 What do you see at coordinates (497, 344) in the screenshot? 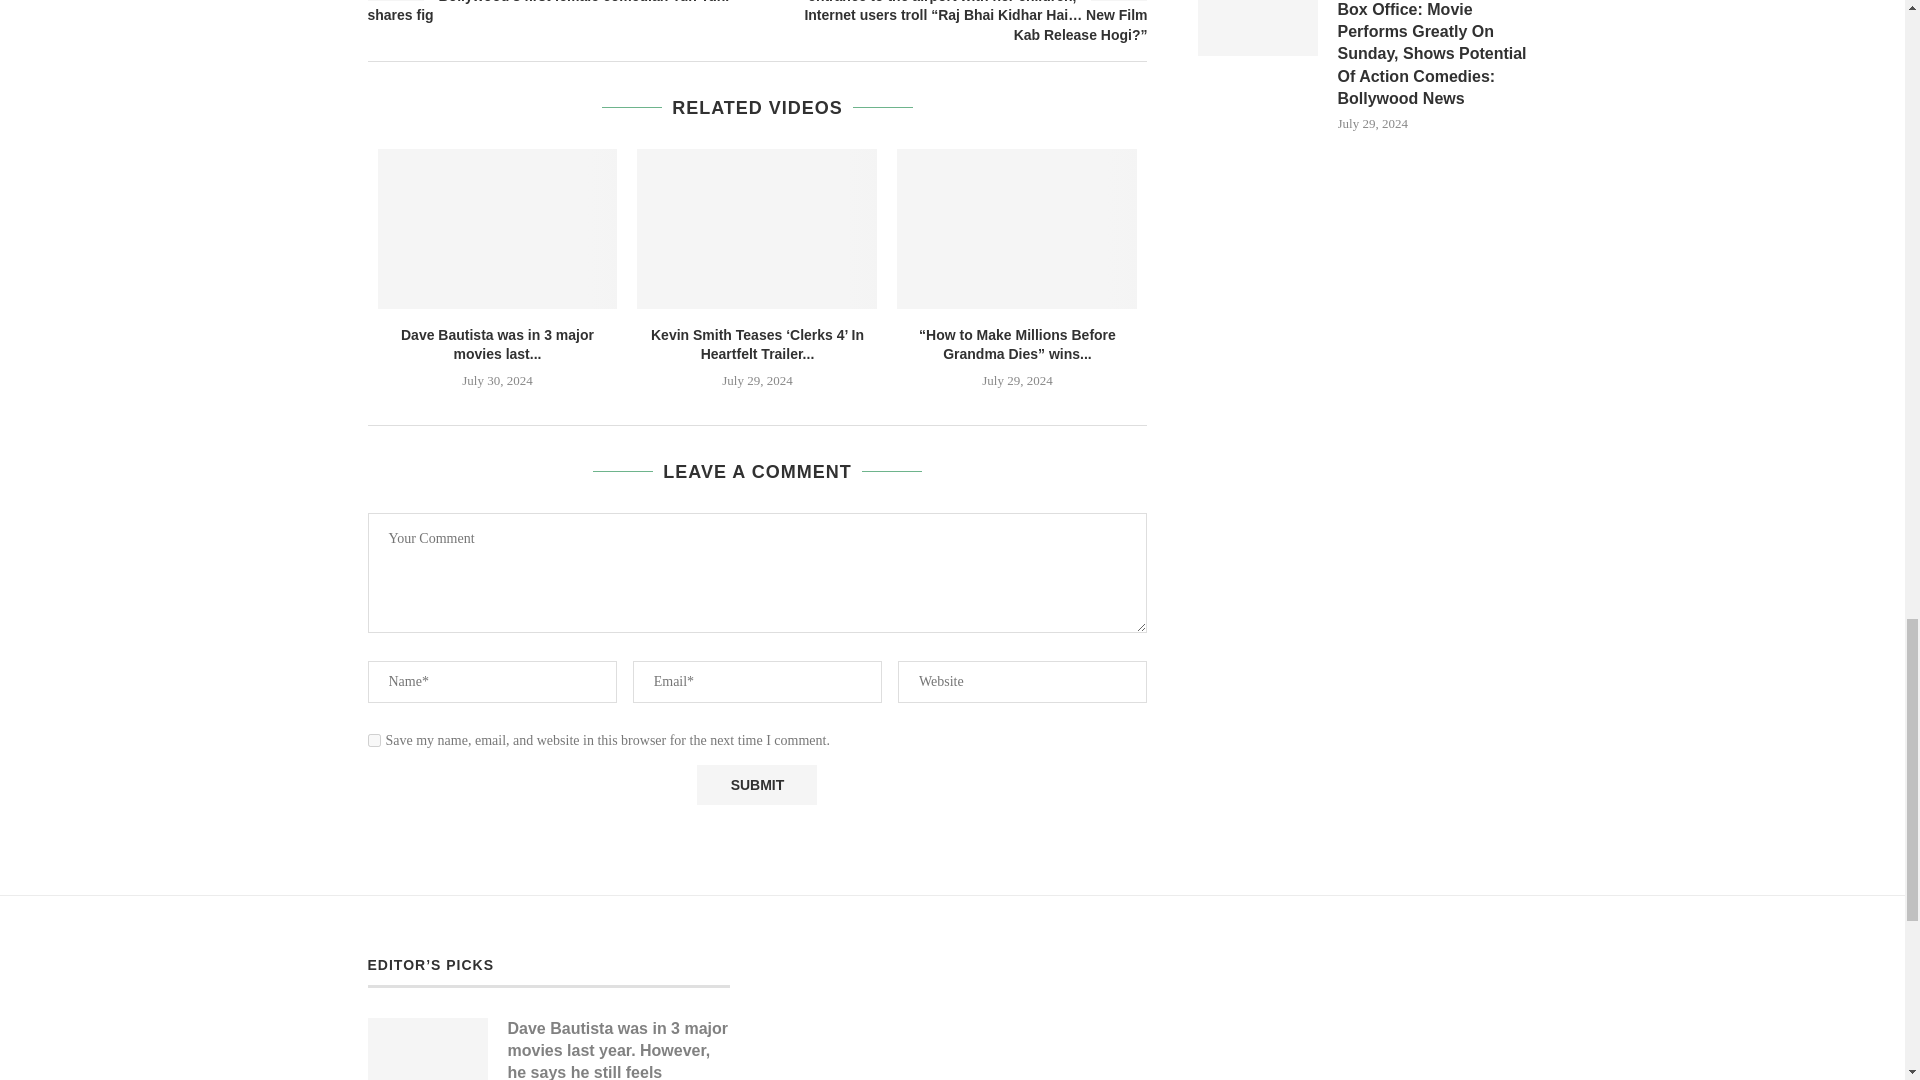
I see `Dave Bautista was in 3 major movies last...` at bounding box center [497, 344].